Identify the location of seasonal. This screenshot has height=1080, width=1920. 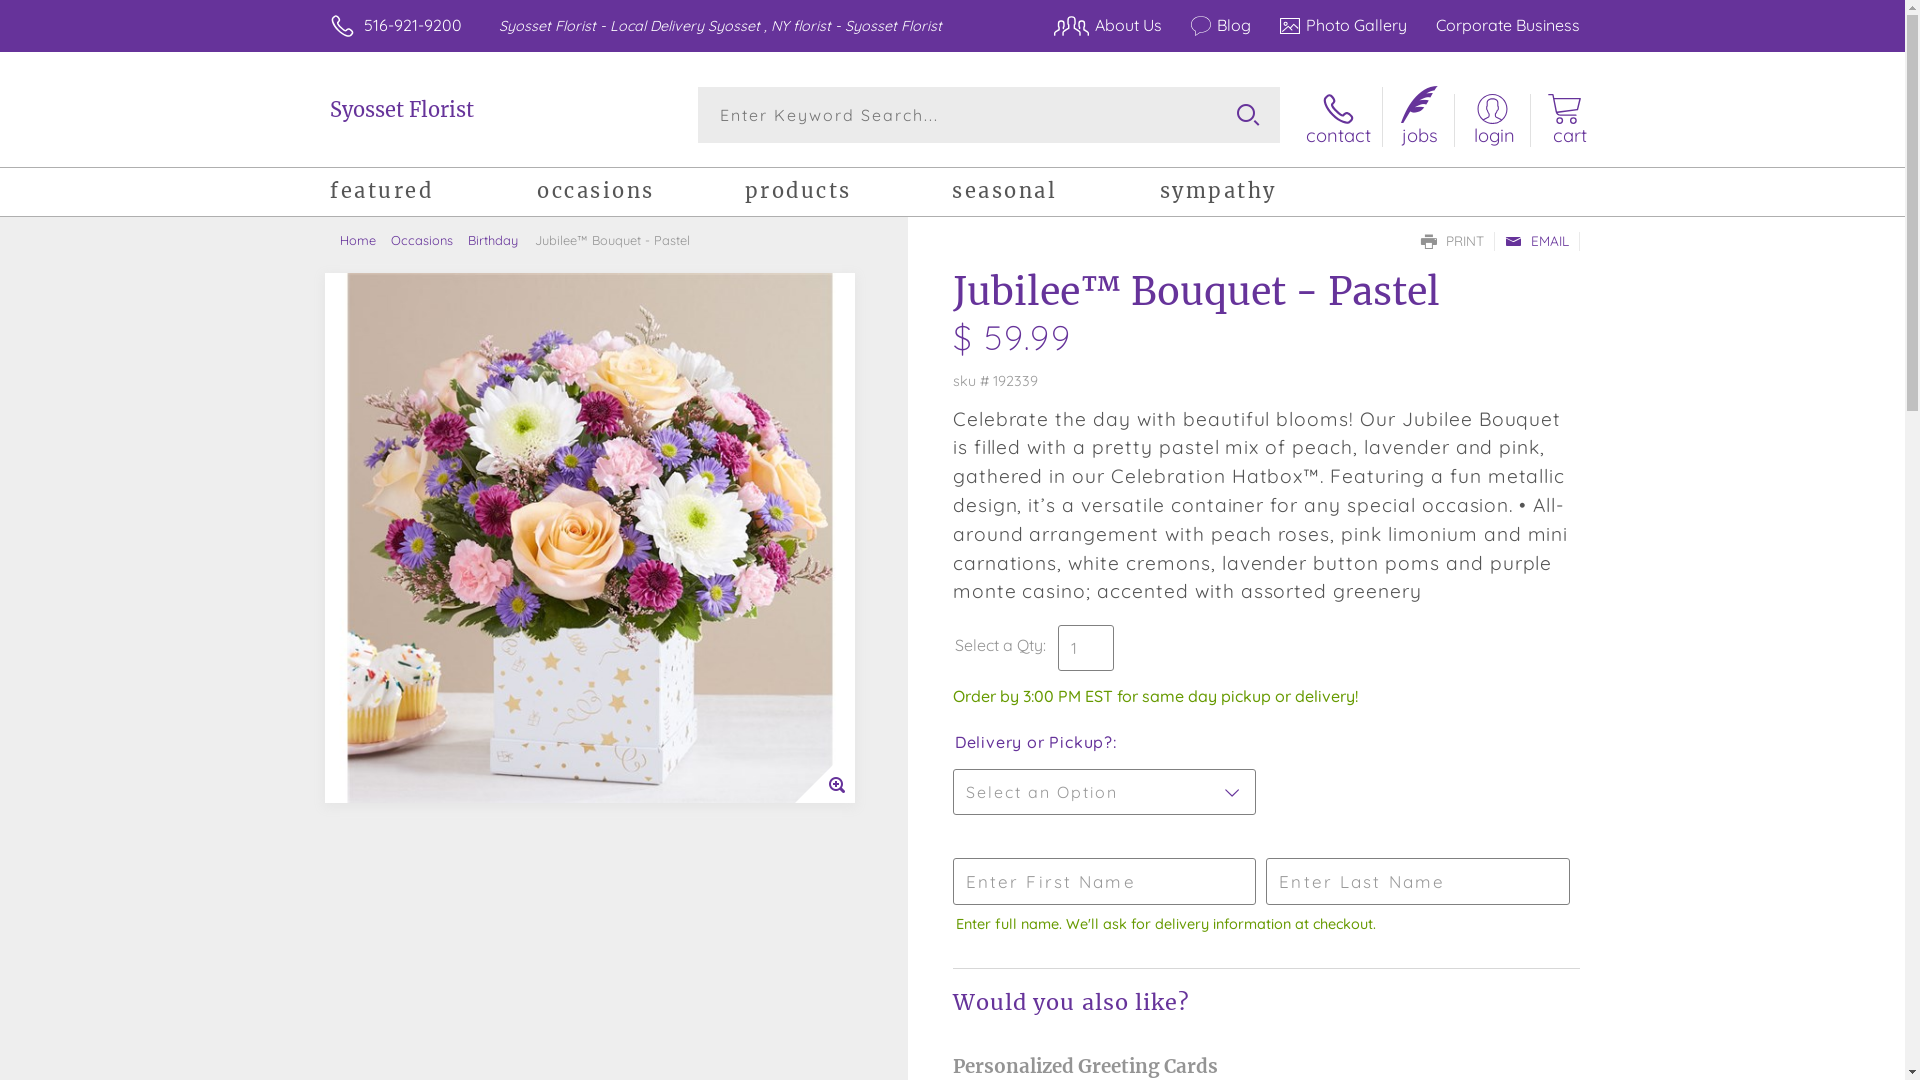
(1056, 194).